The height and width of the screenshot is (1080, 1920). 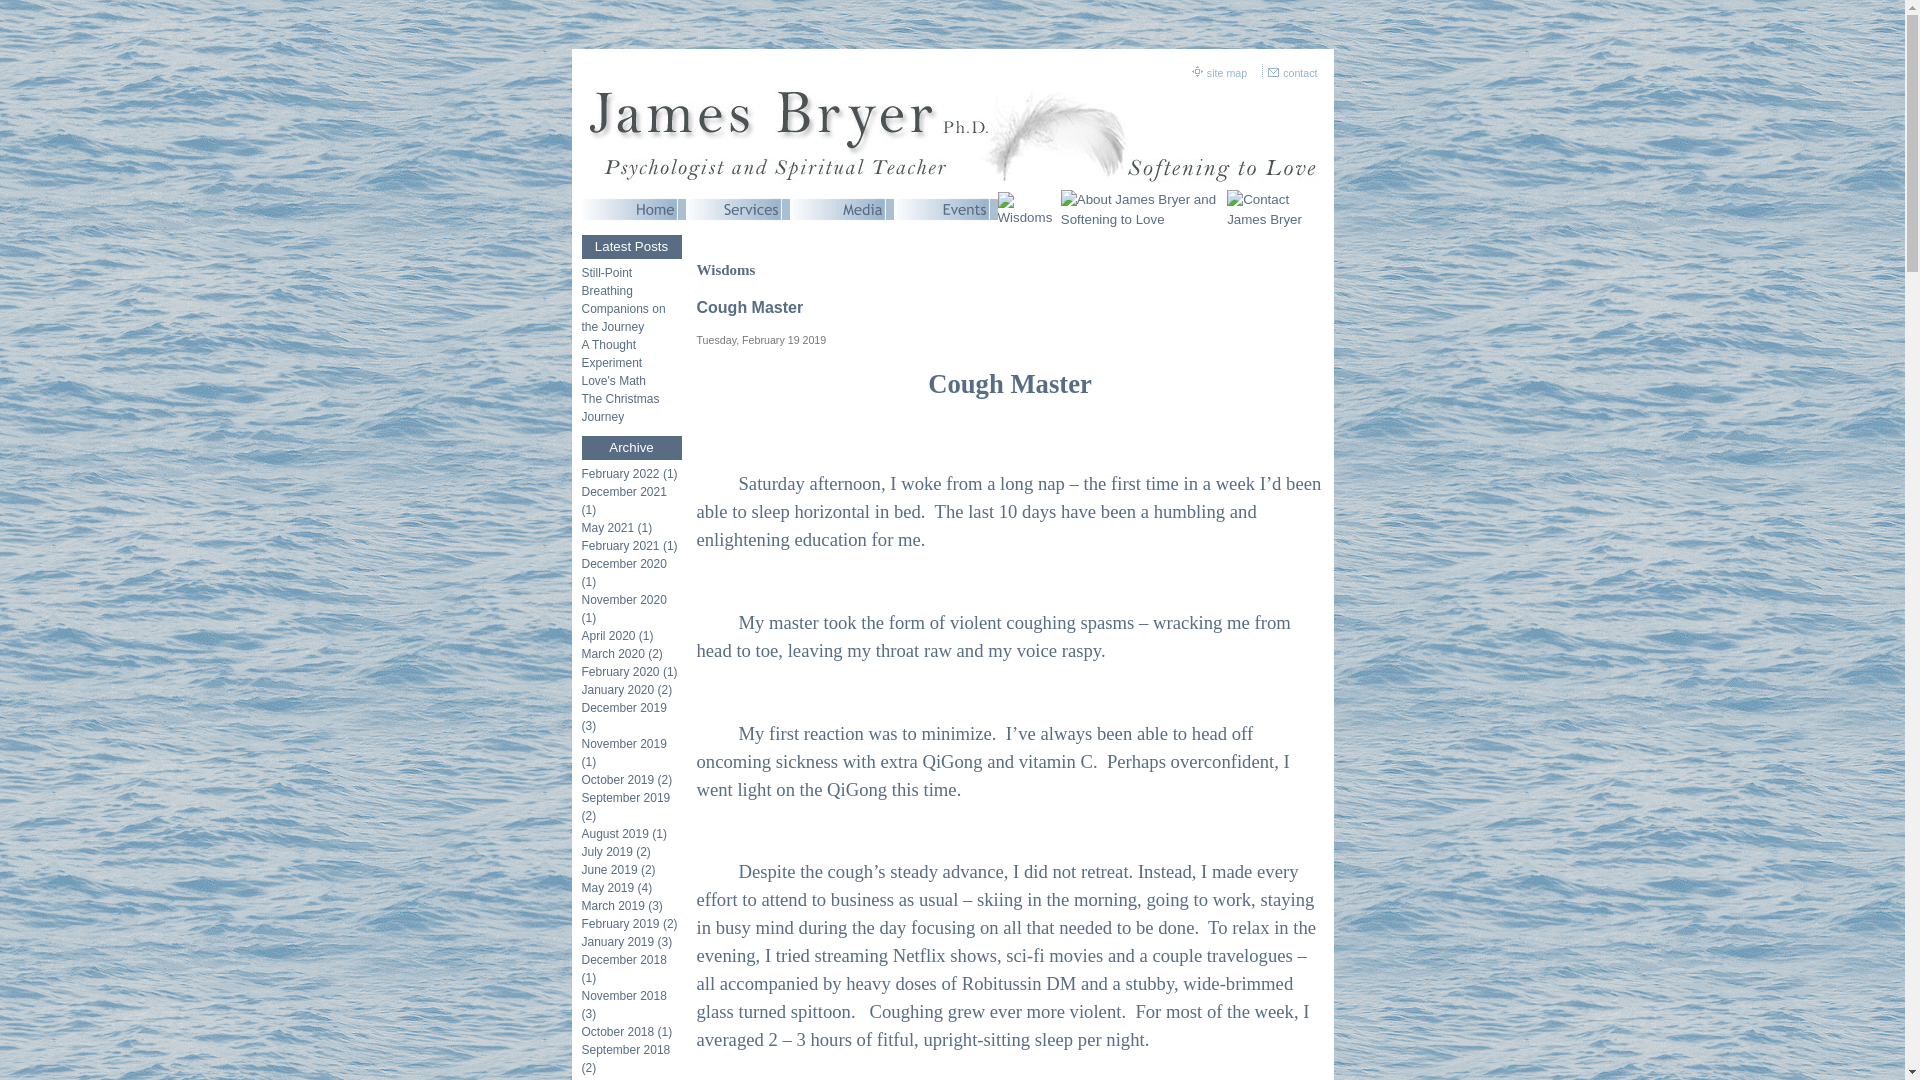 I want to click on Companions on the Journey, so click(x=631, y=318).